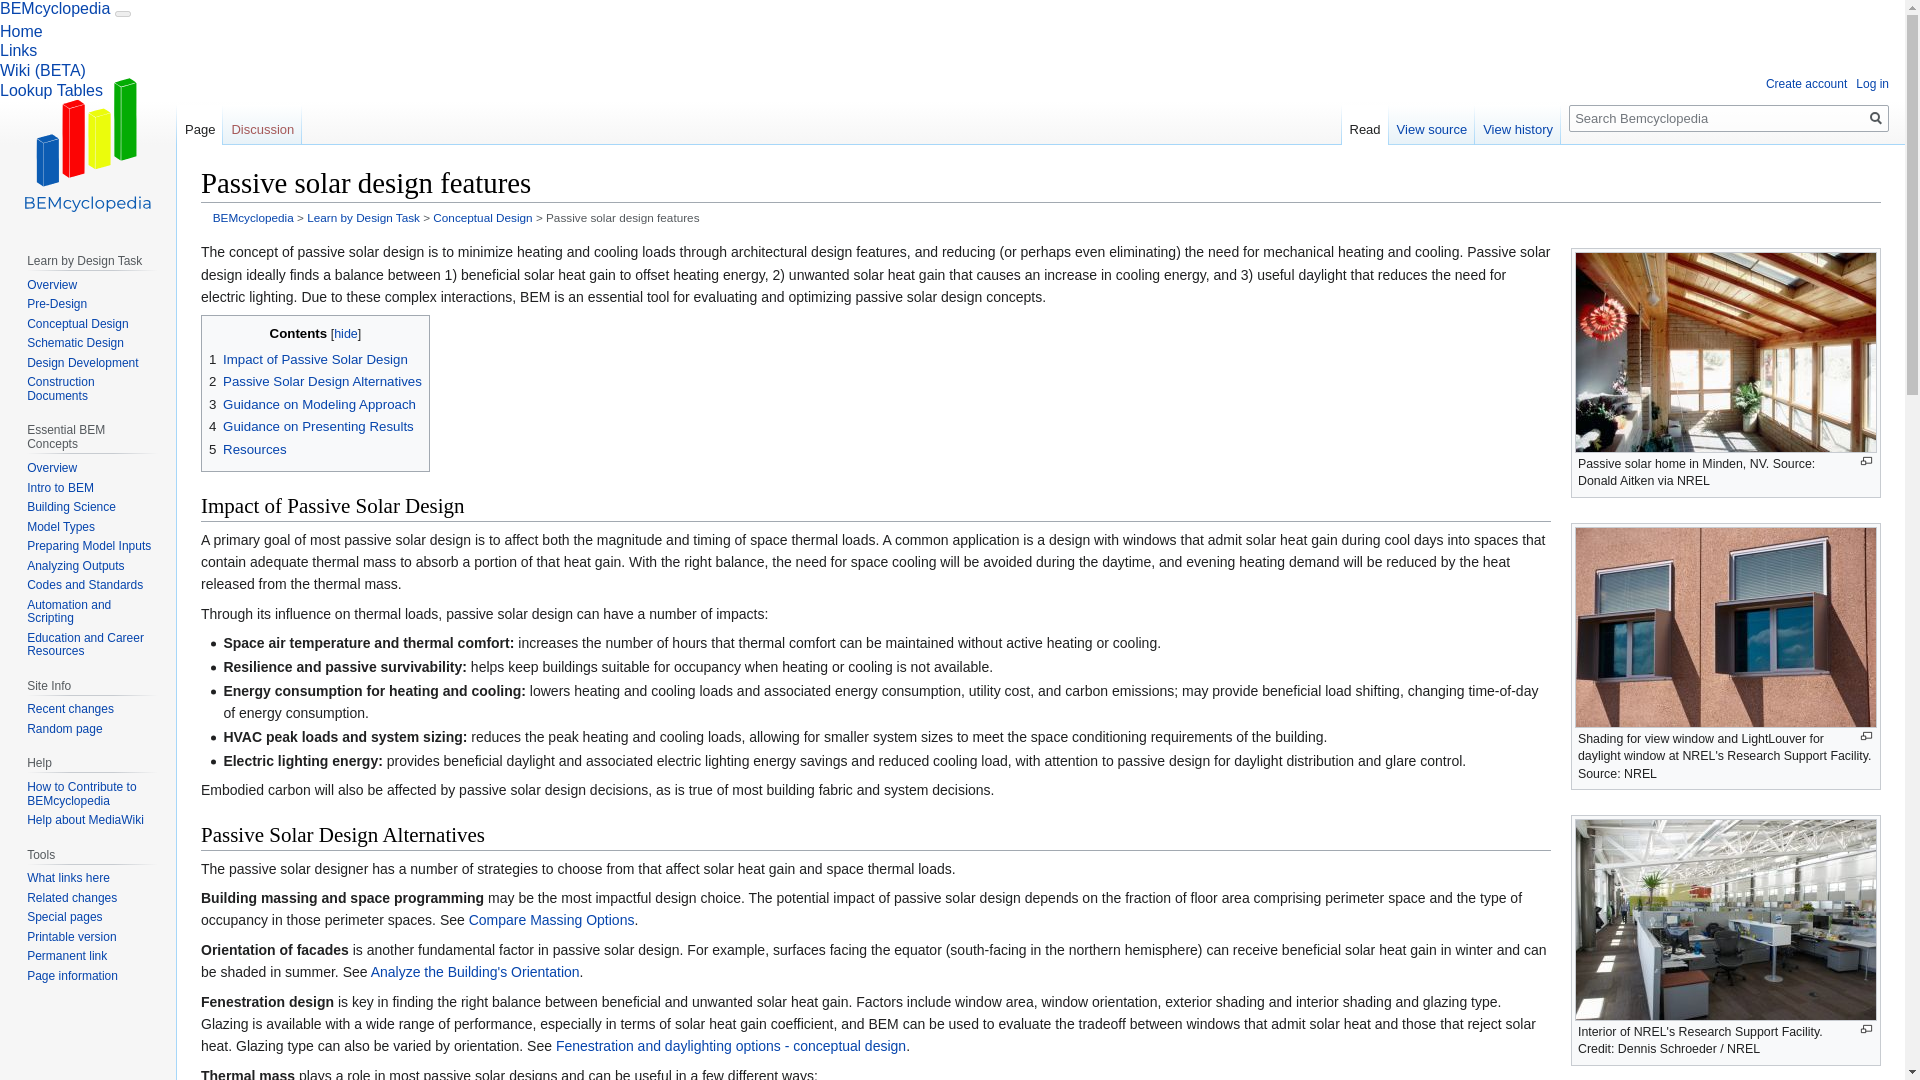 Image resolution: width=1920 pixels, height=1080 pixels. What do you see at coordinates (21, 30) in the screenshot?
I see `Home` at bounding box center [21, 30].